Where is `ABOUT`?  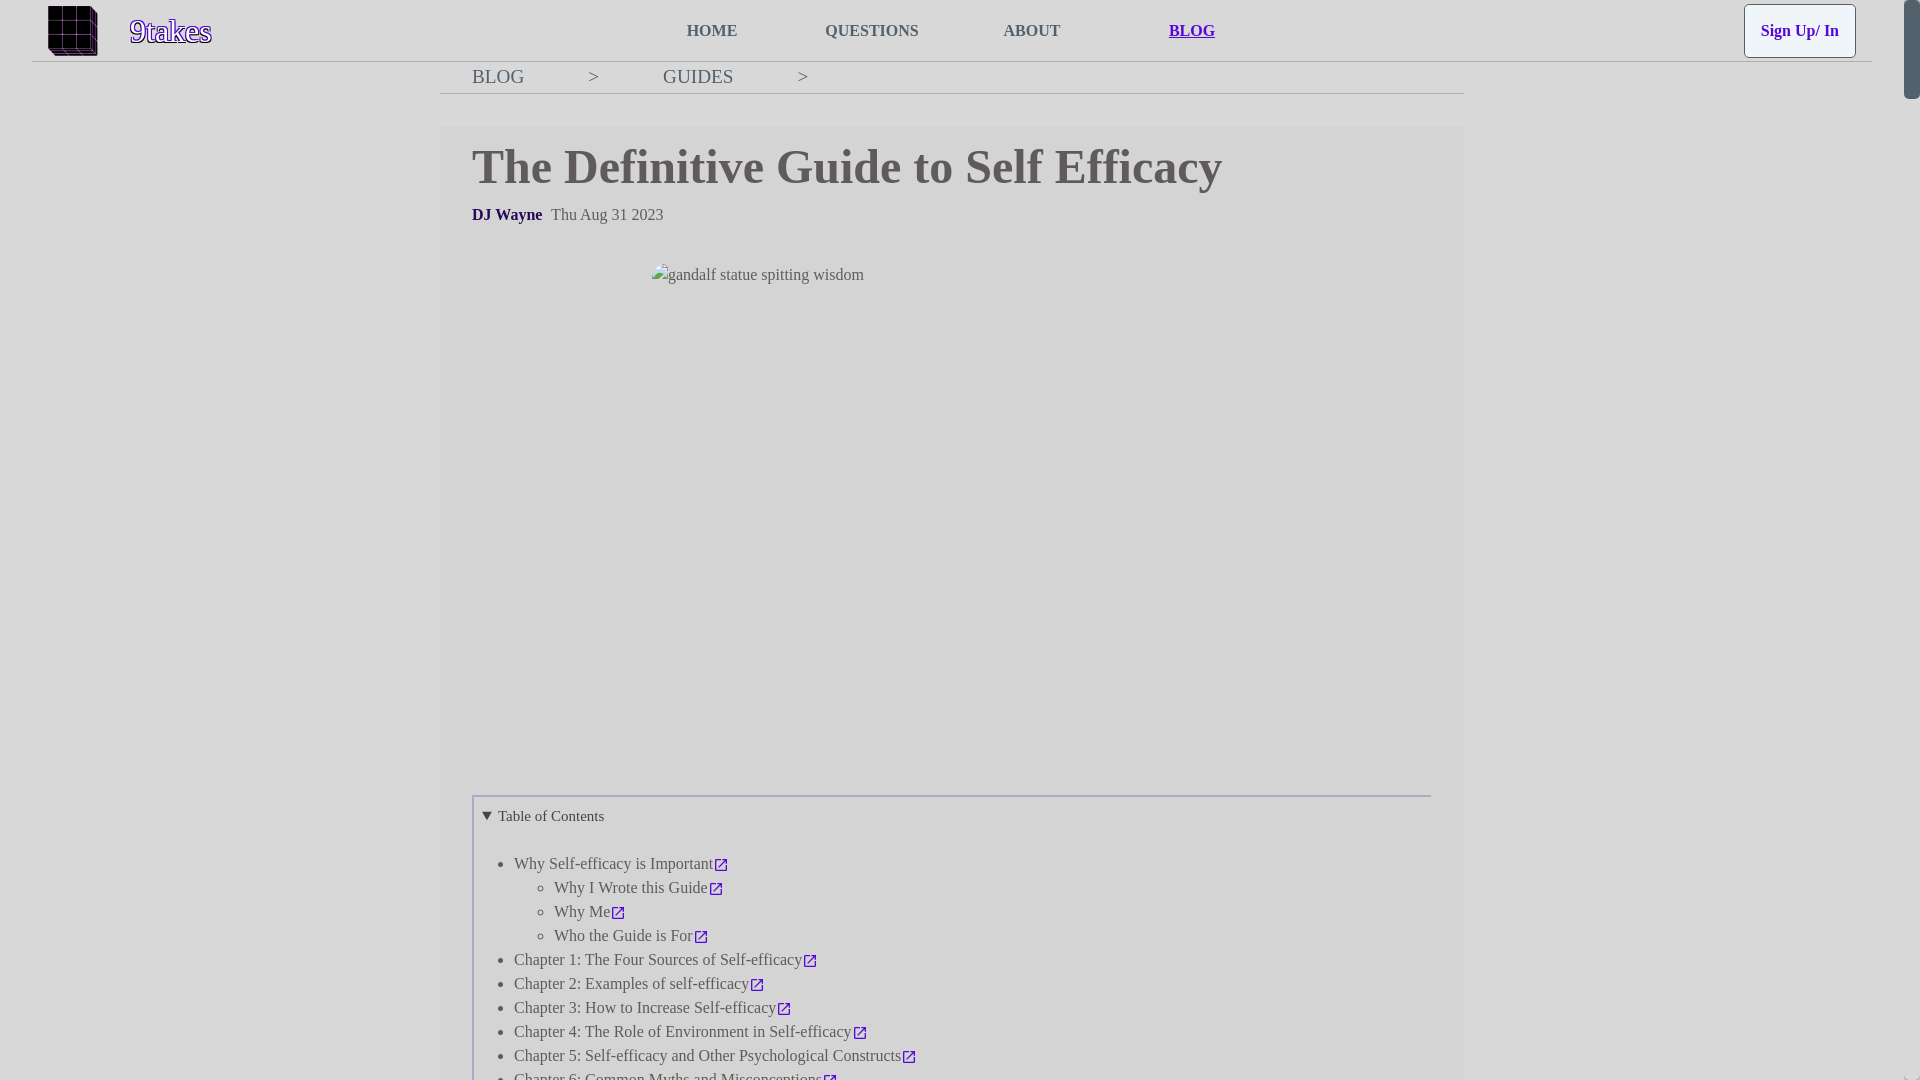
ABOUT is located at coordinates (1032, 30).